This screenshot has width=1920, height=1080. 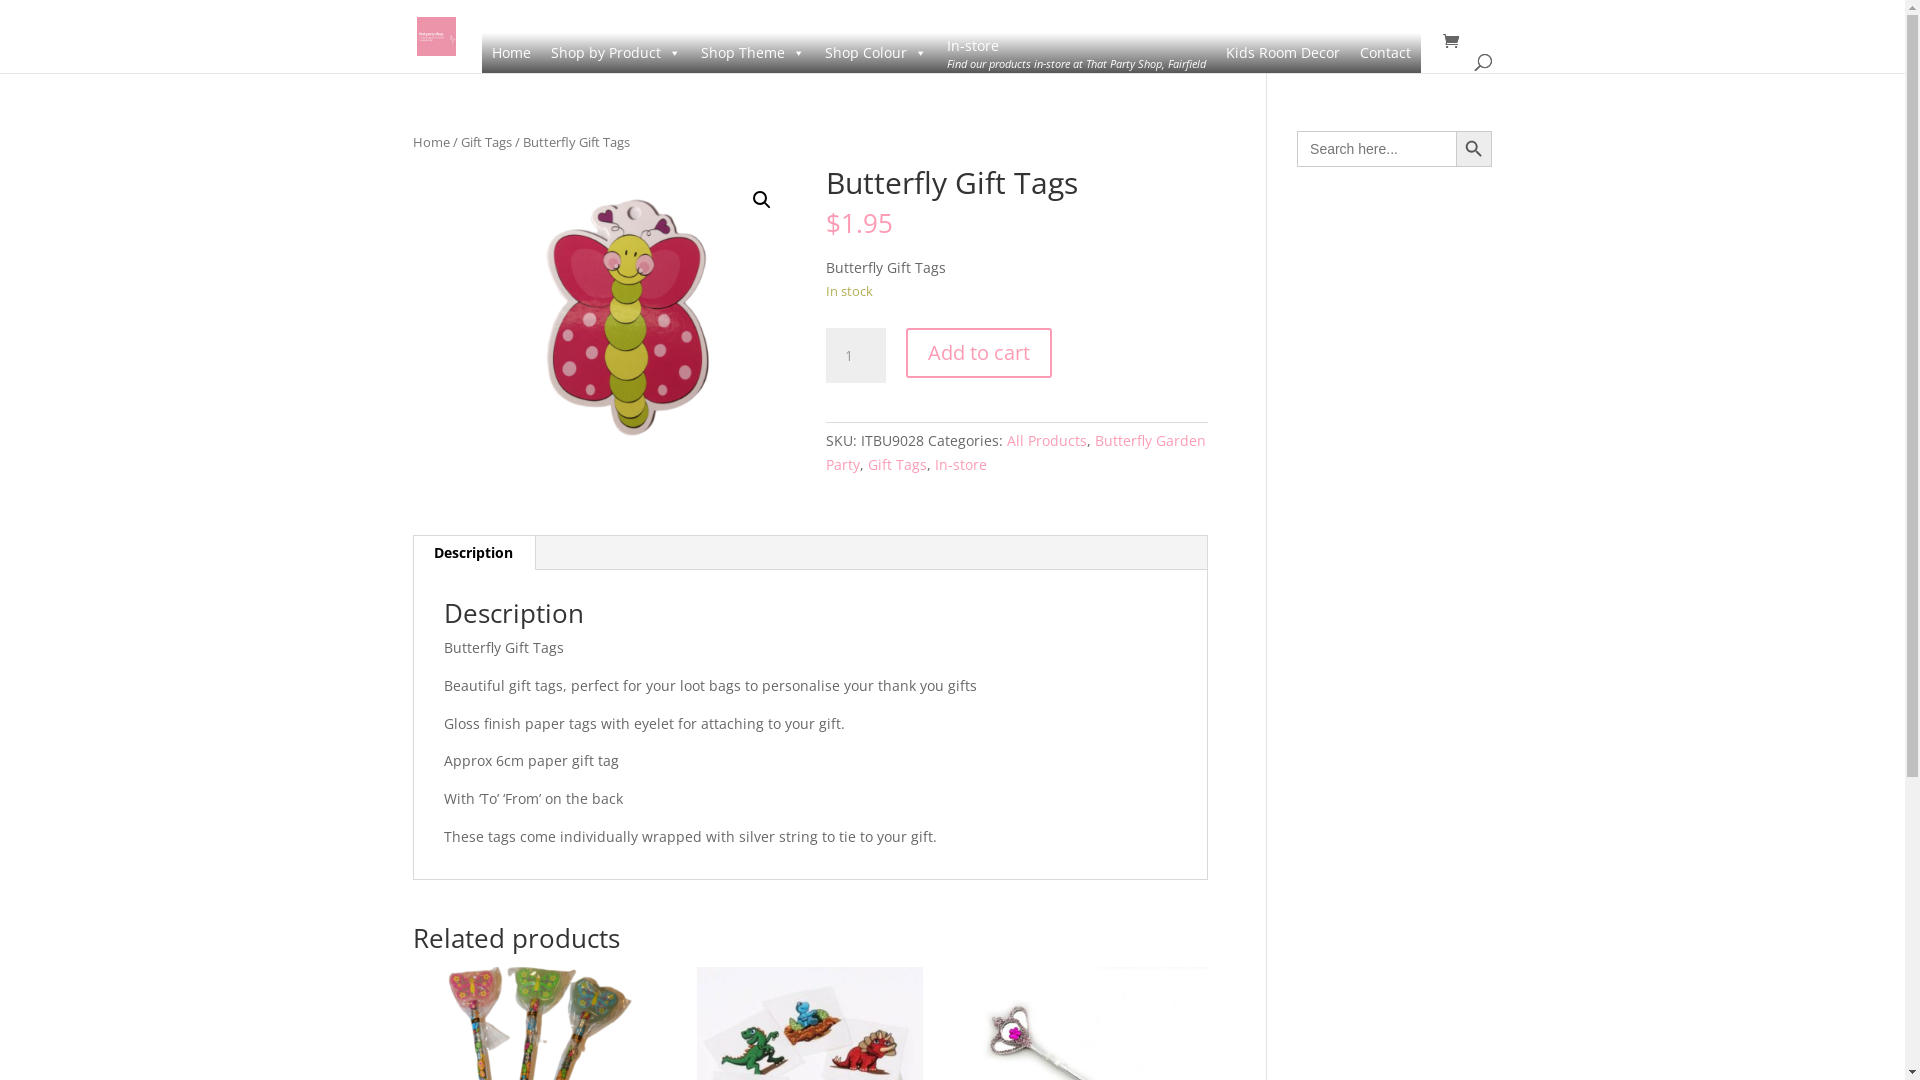 I want to click on Gift Tags, so click(x=898, y=464).